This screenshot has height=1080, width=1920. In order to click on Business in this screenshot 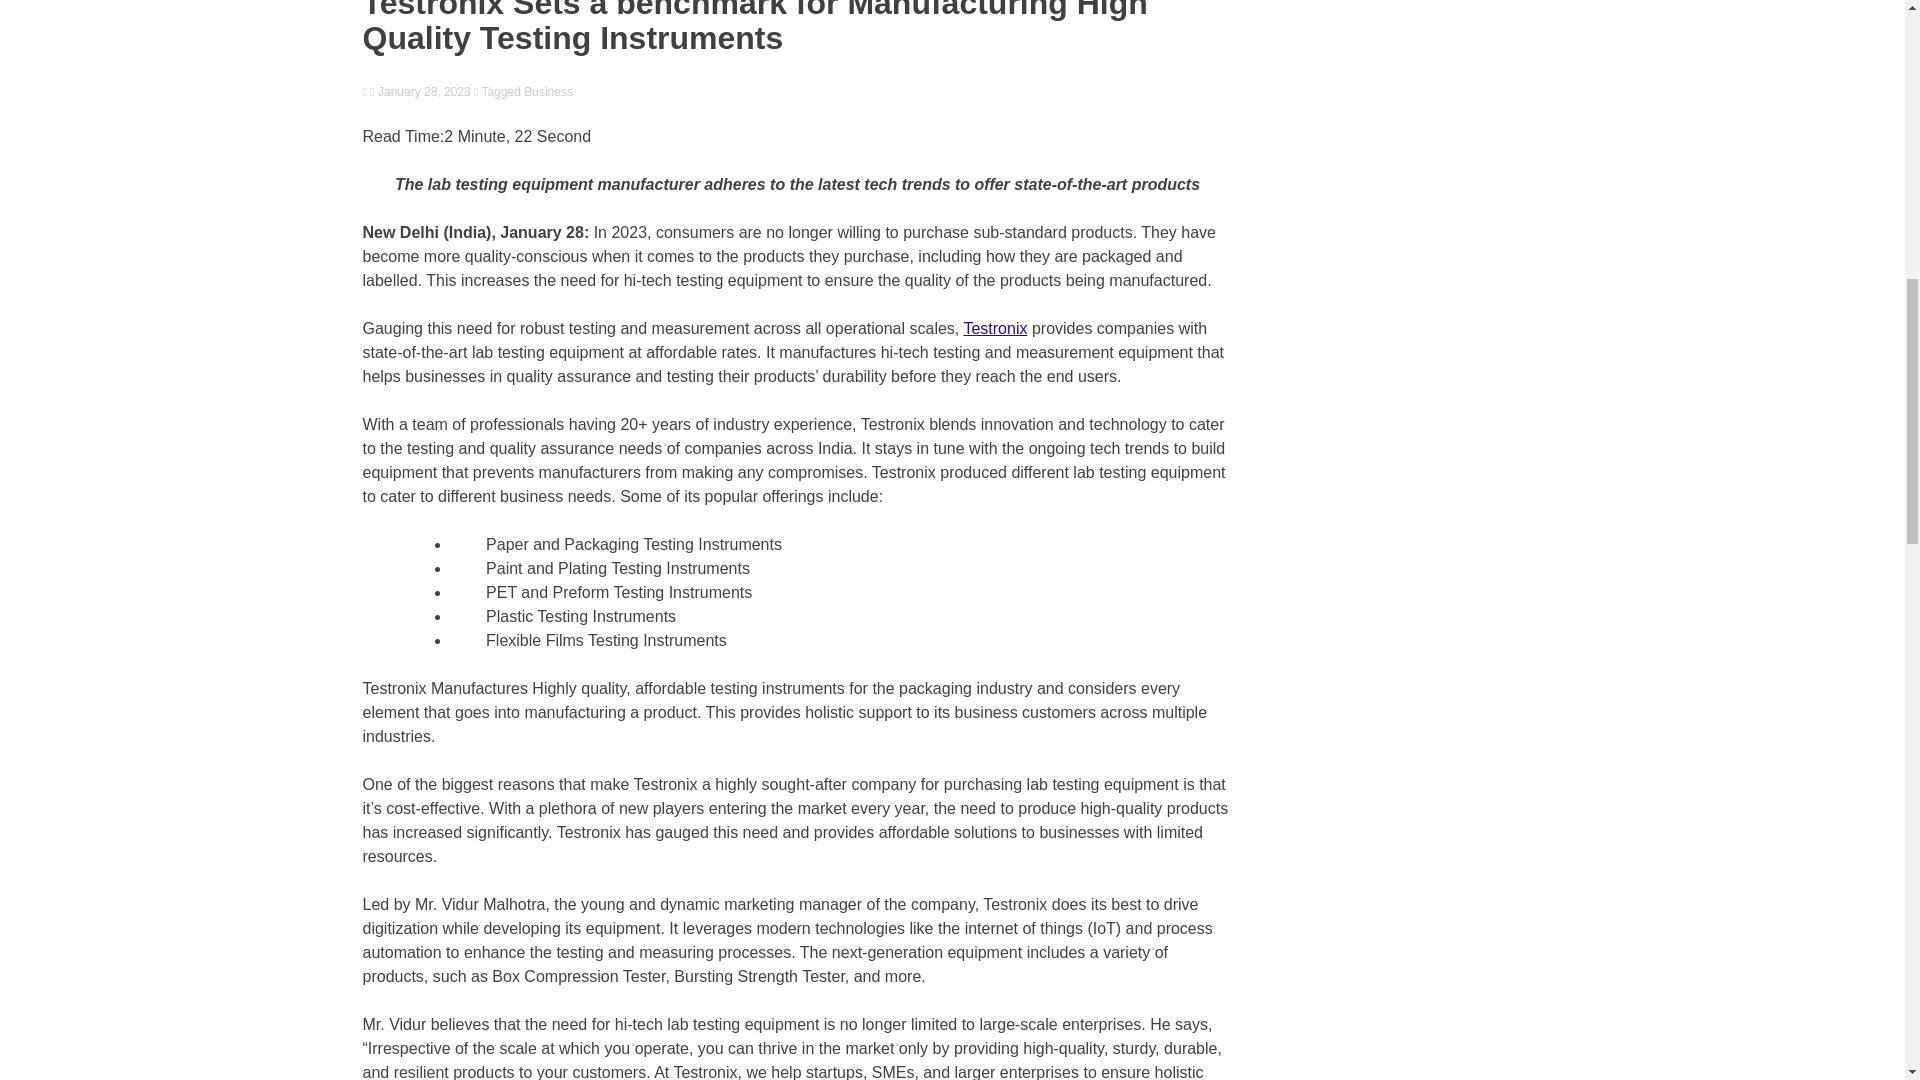, I will do `click(548, 92)`.